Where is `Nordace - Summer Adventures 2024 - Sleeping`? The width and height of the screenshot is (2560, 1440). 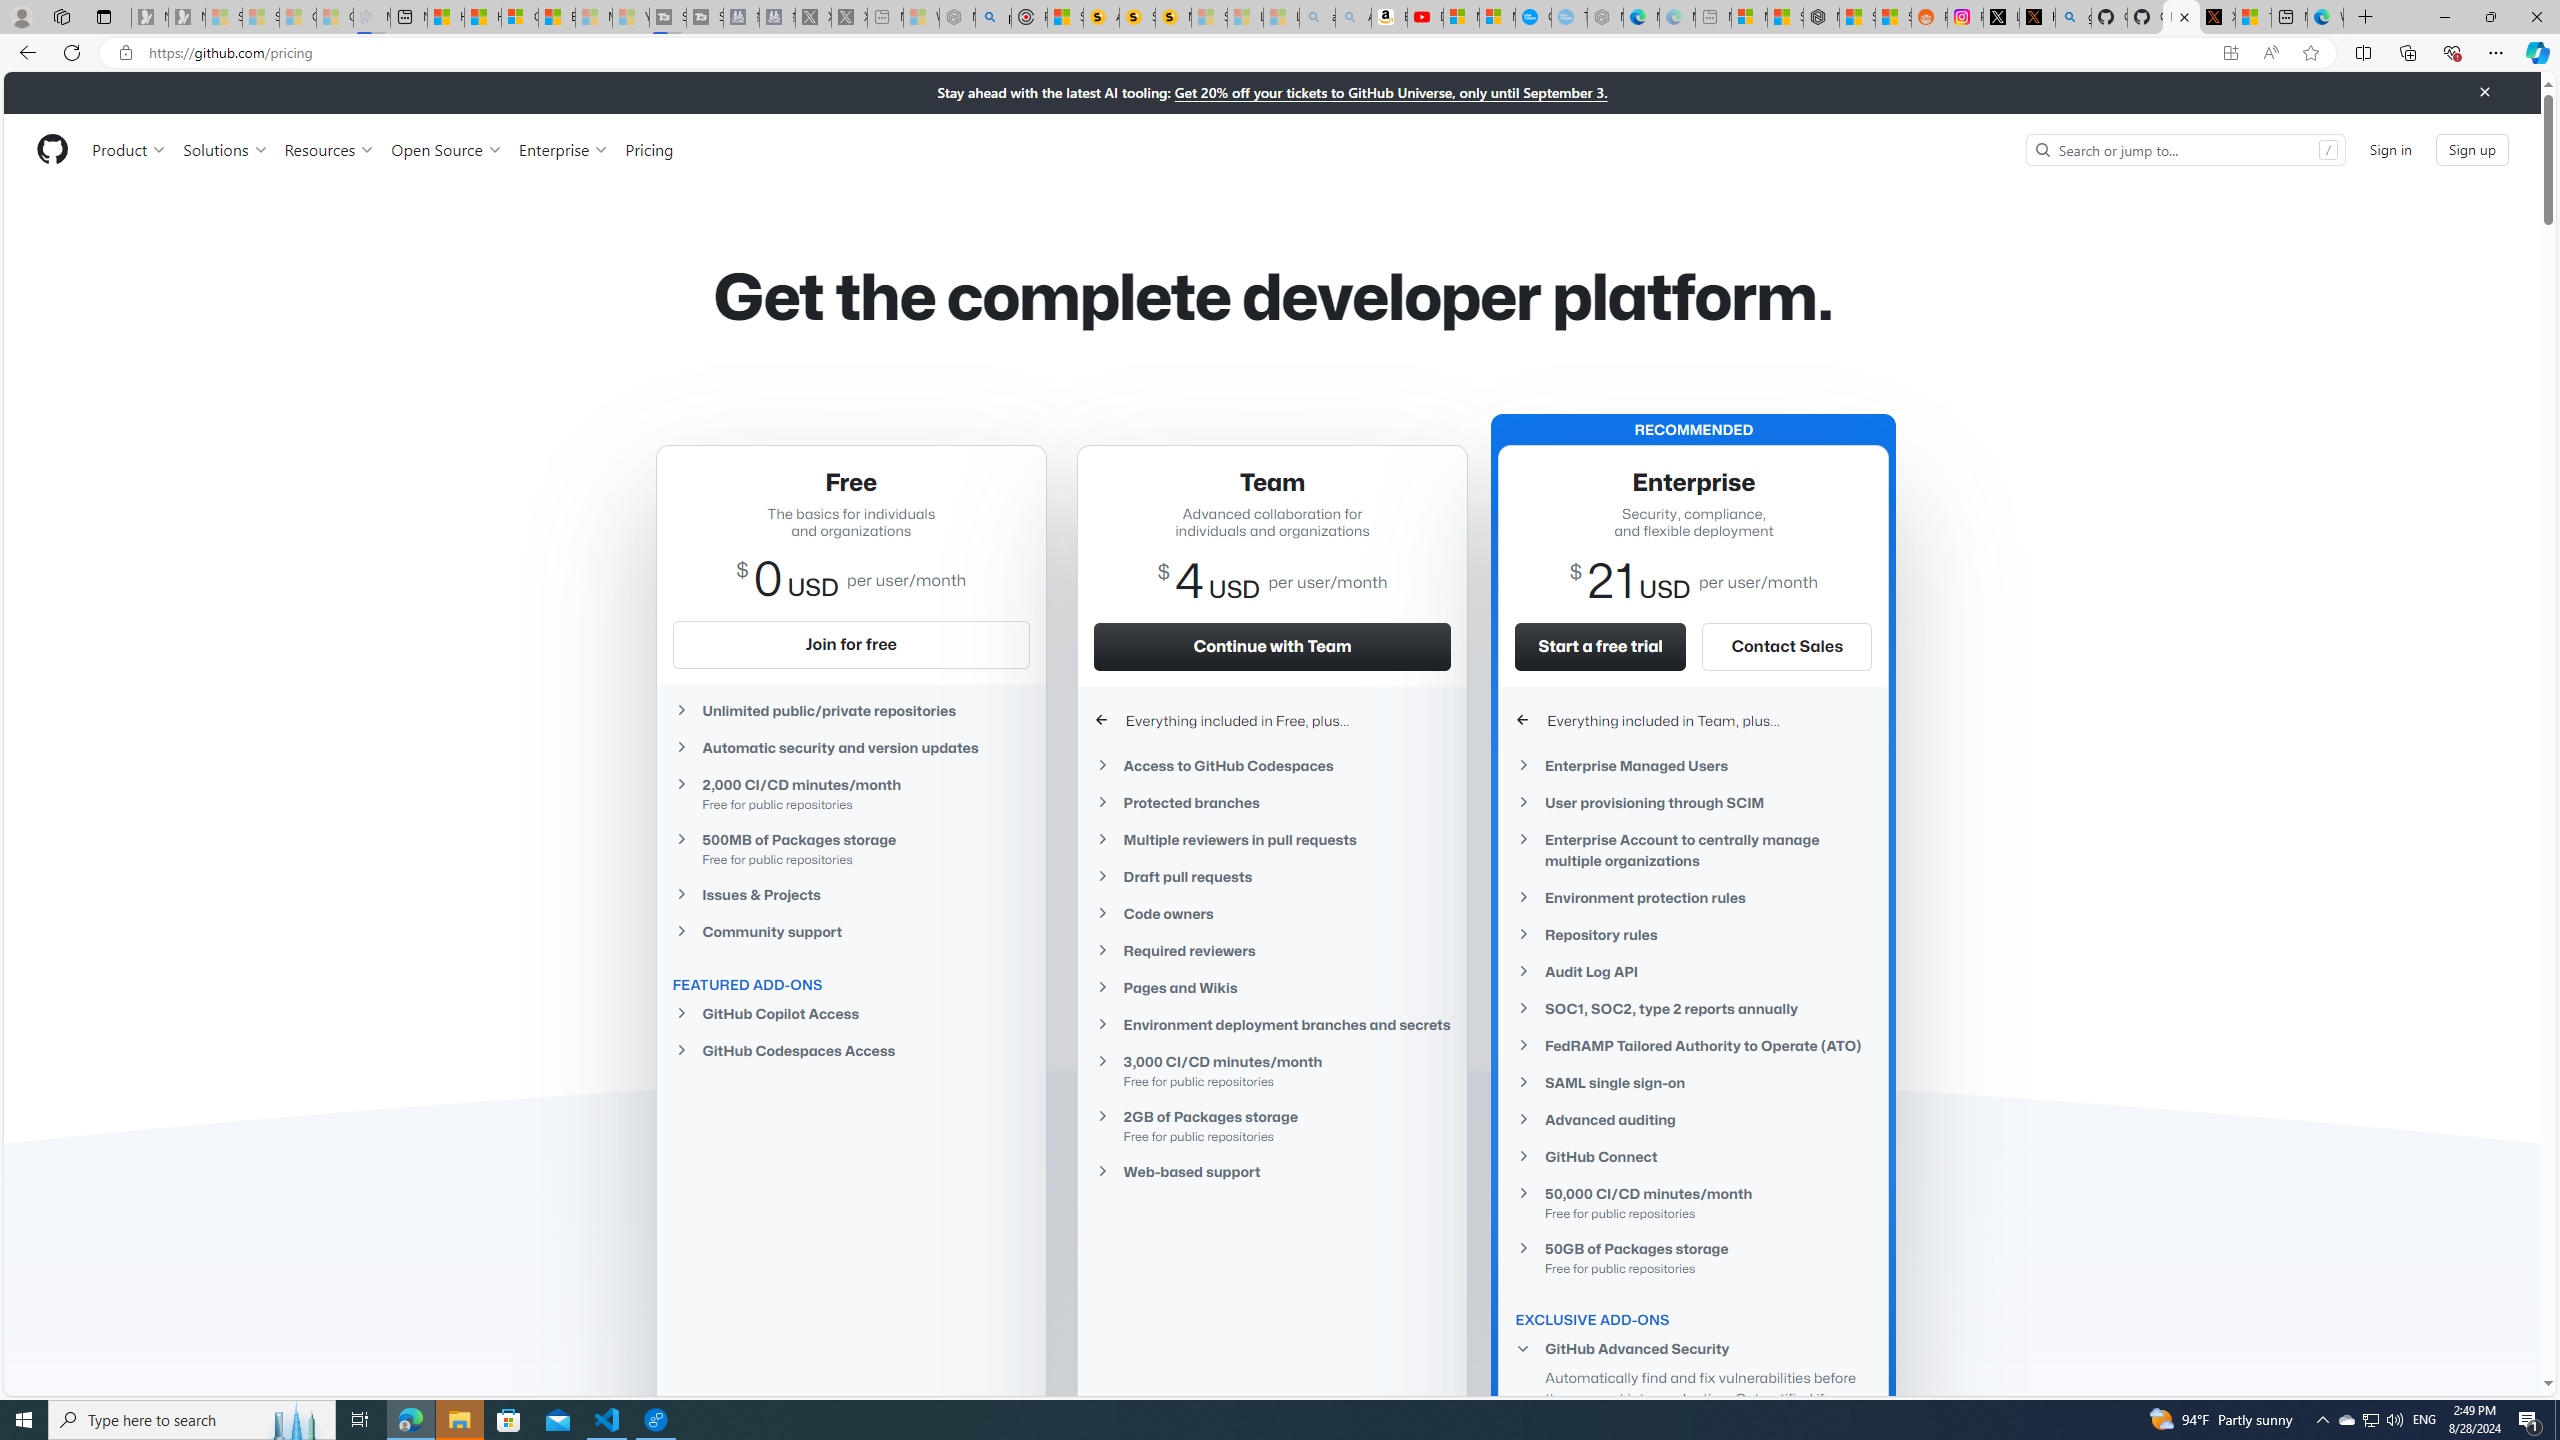
Nordace - Summer Adventures 2024 - Sleeping is located at coordinates (957, 17).